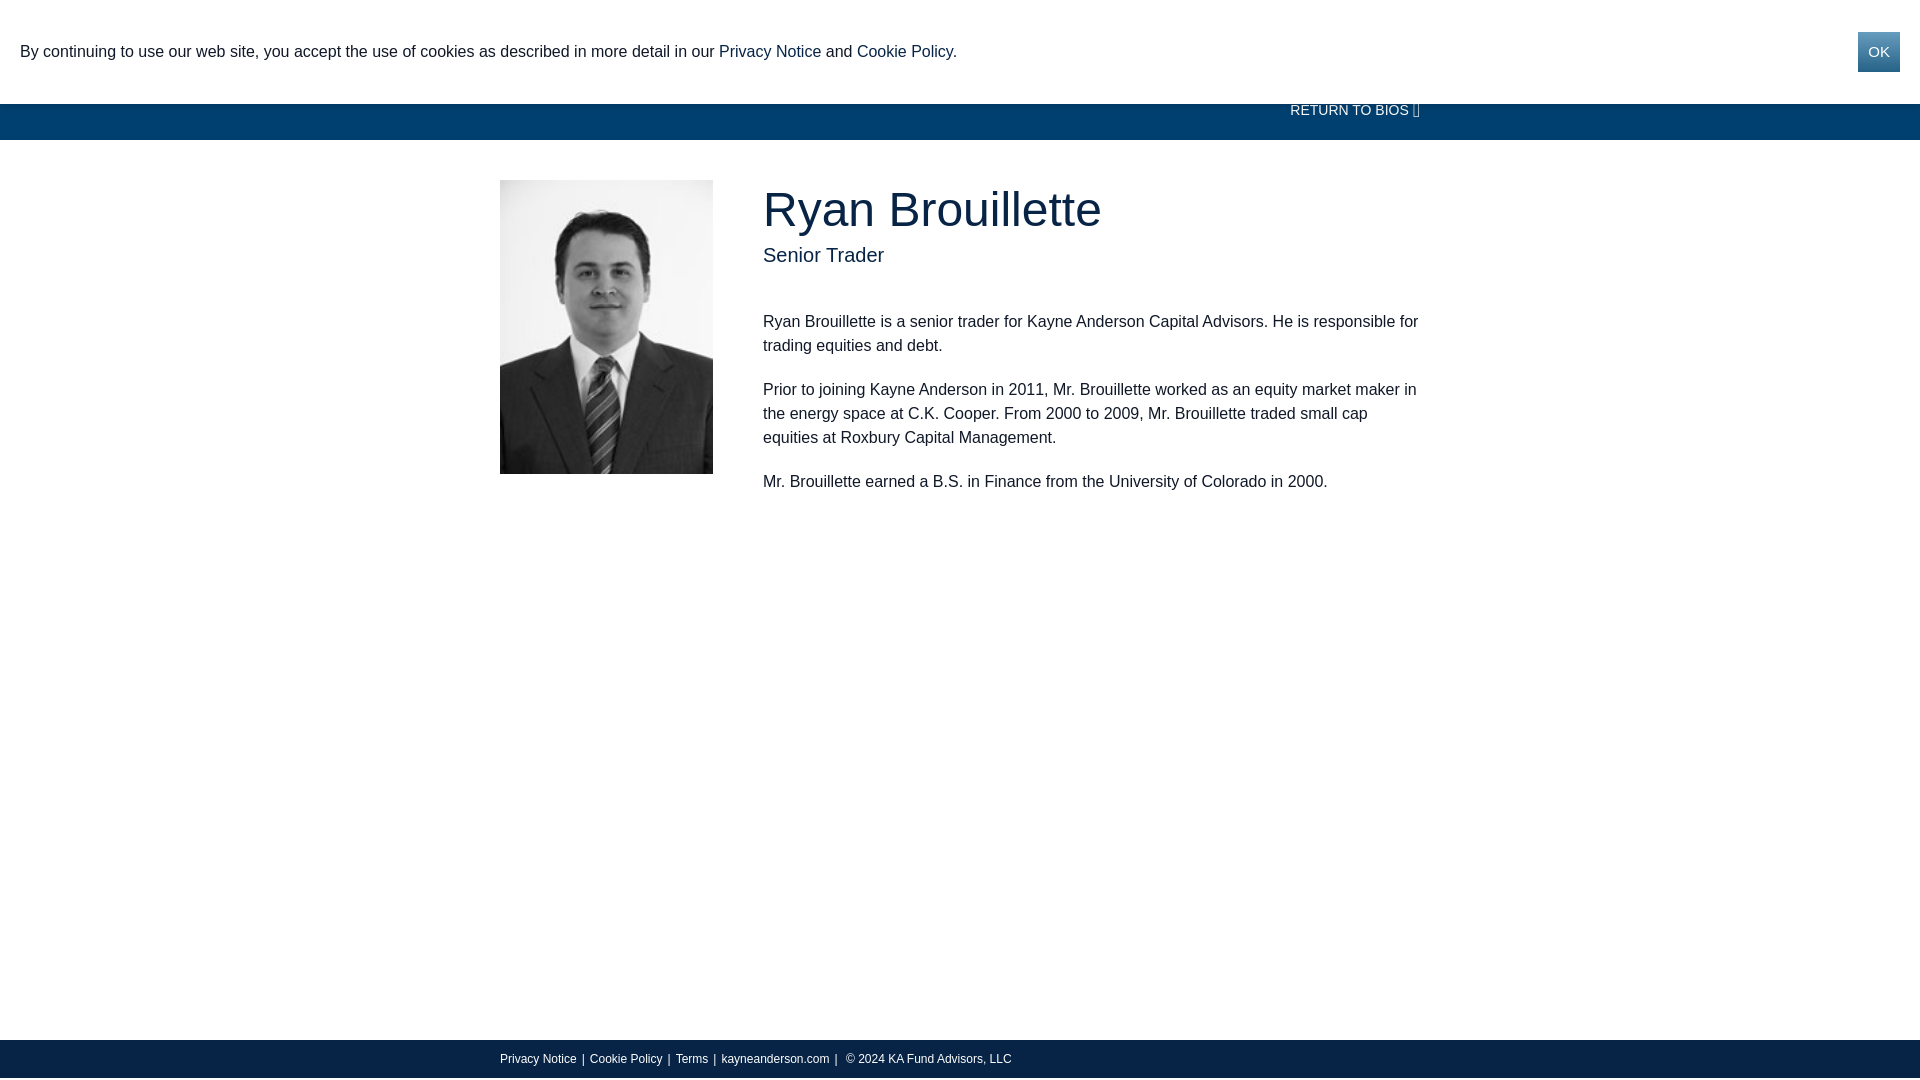 Image resolution: width=1920 pixels, height=1080 pixels. I want to click on Cookie Policy, so click(626, 1058).